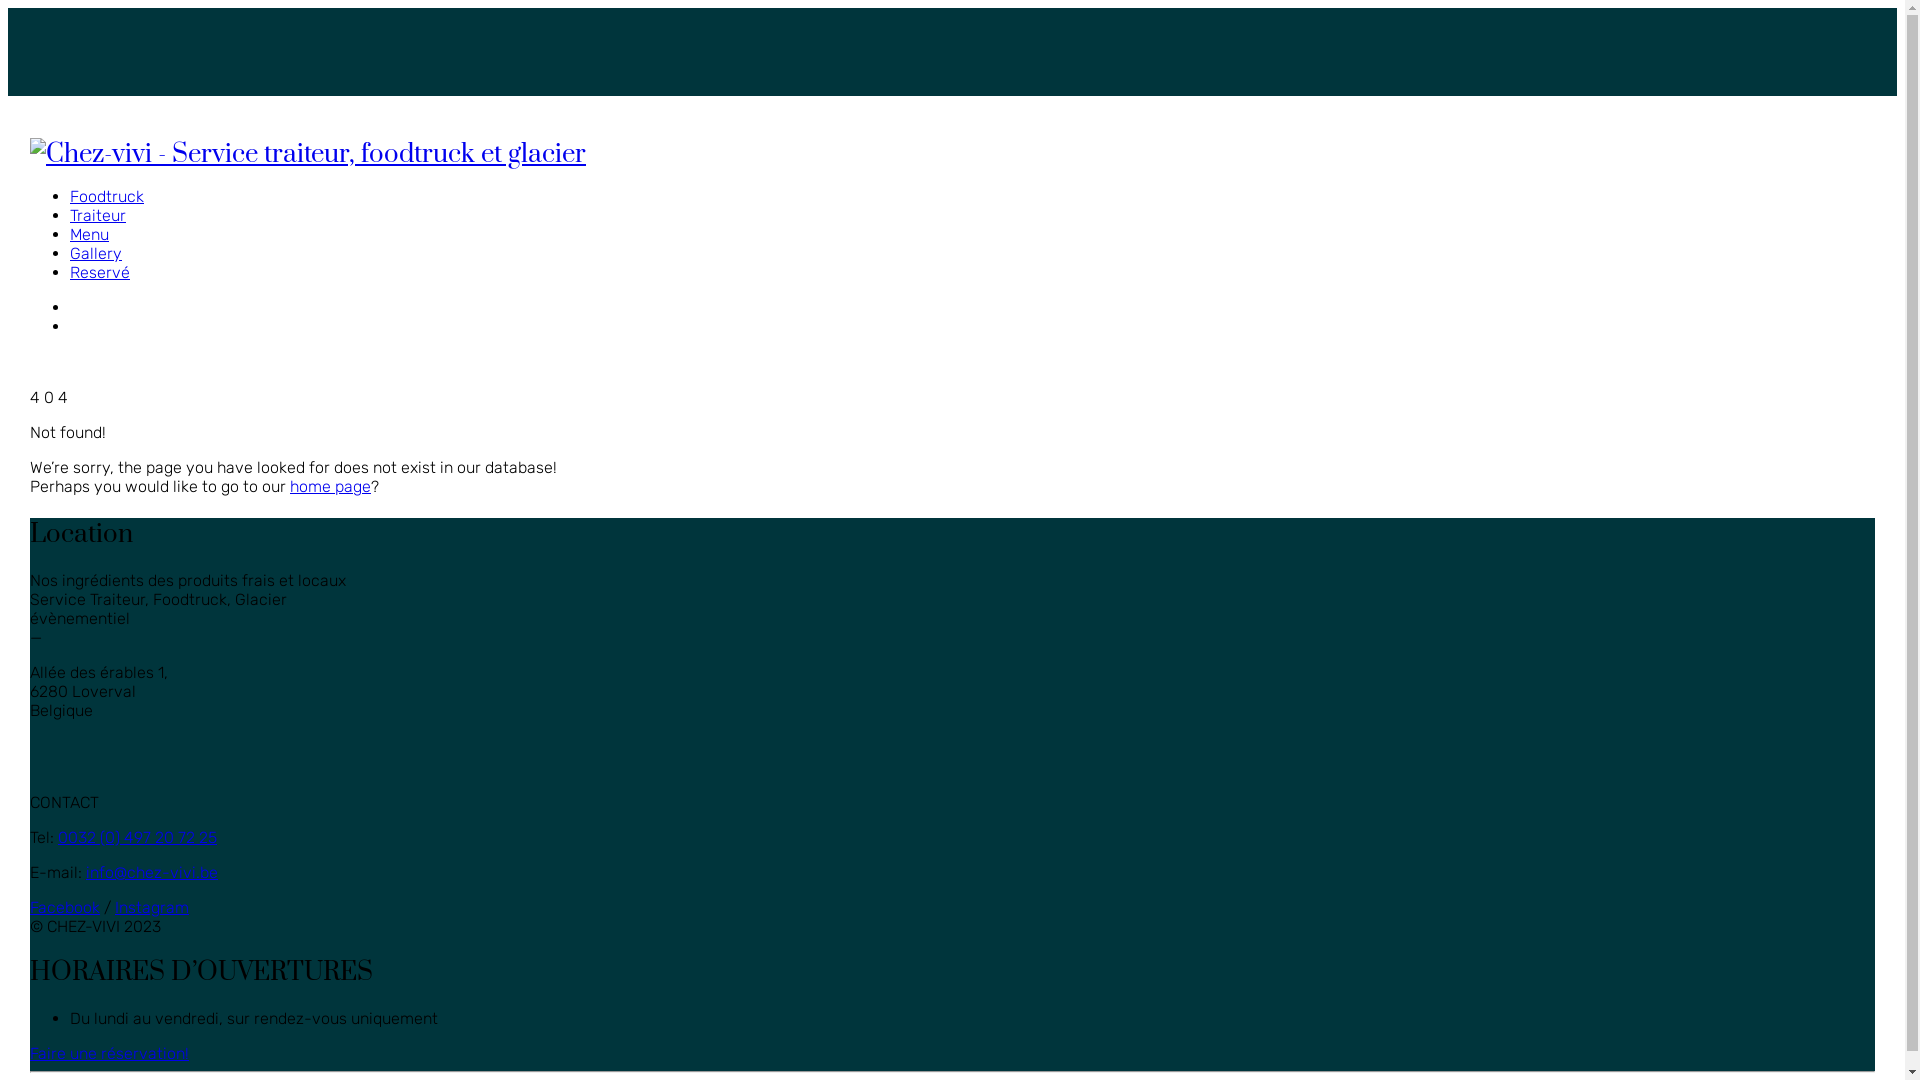  What do you see at coordinates (138, 838) in the screenshot?
I see `0032 (0) 497 20 72 25` at bounding box center [138, 838].